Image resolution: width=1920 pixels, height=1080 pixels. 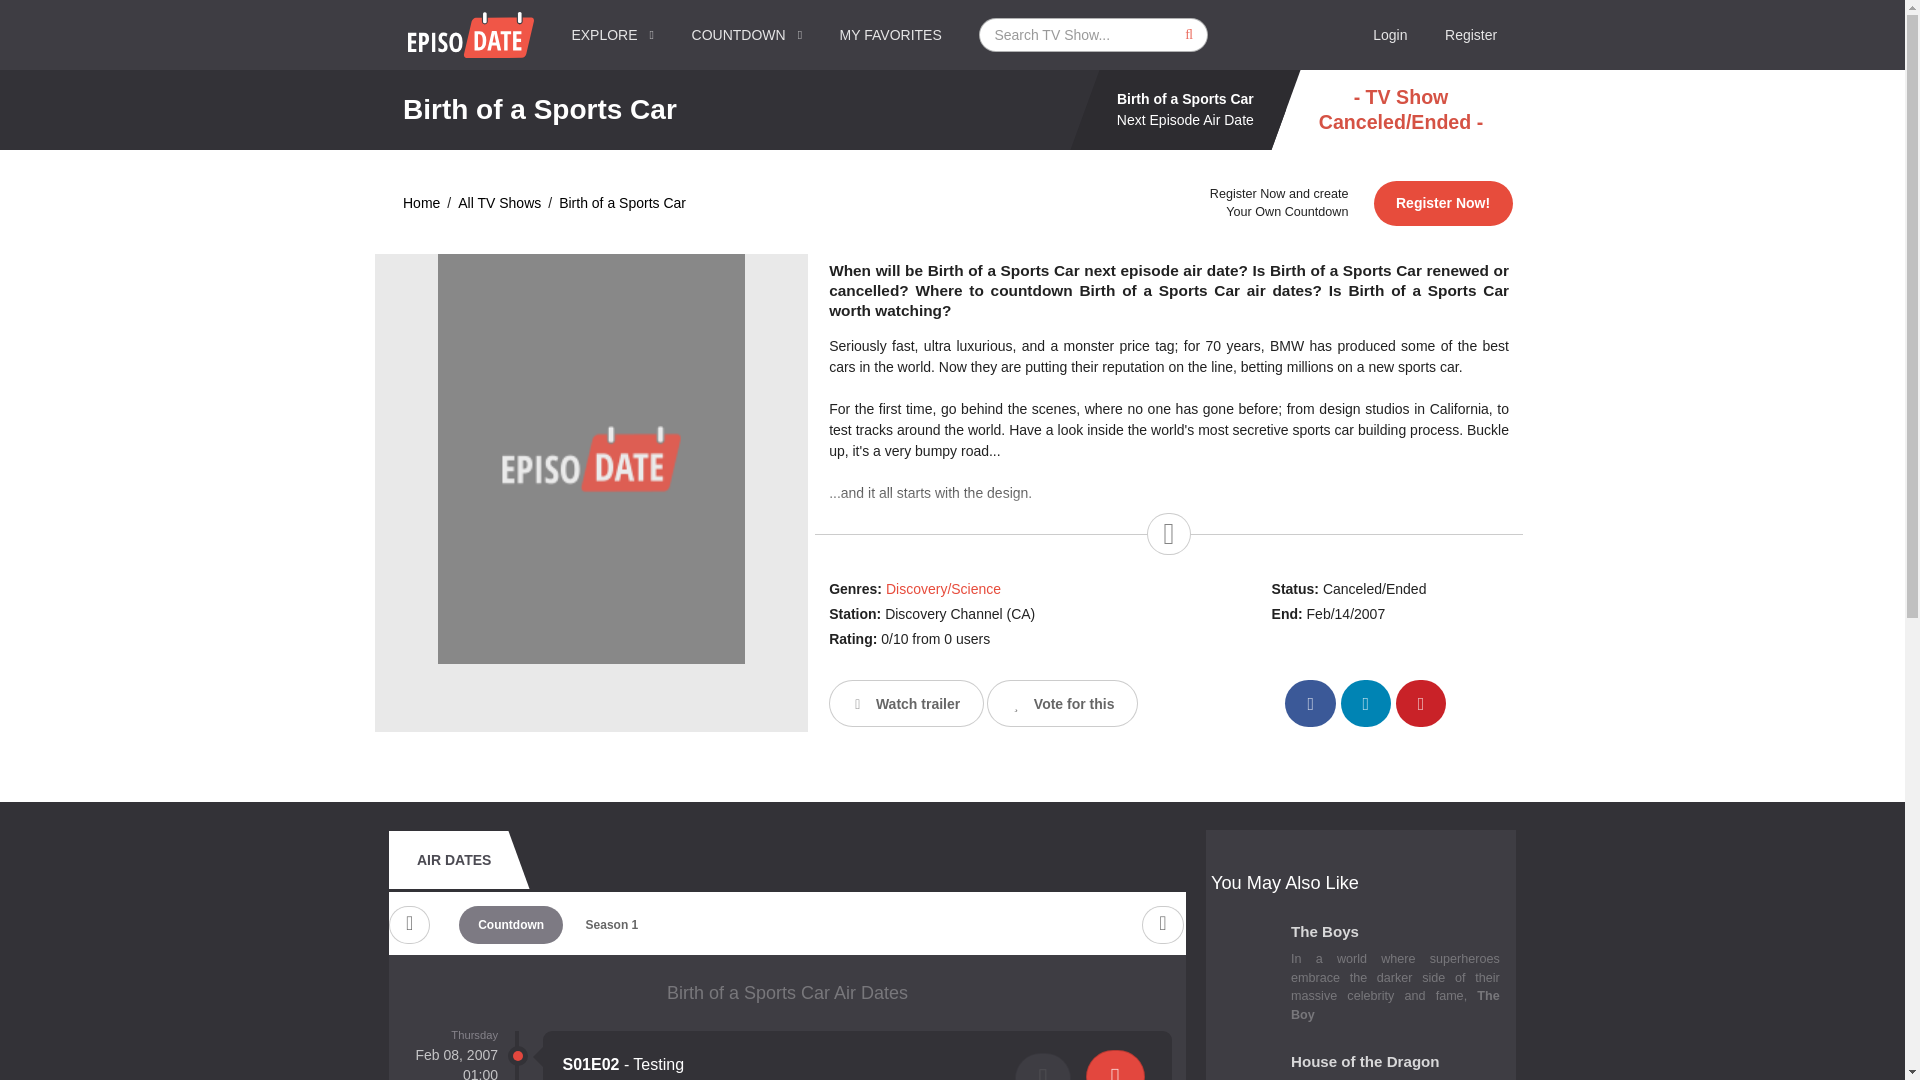 What do you see at coordinates (891, 35) in the screenshot?
I see `MY FAVORITES` at bounding box center [891, 35].